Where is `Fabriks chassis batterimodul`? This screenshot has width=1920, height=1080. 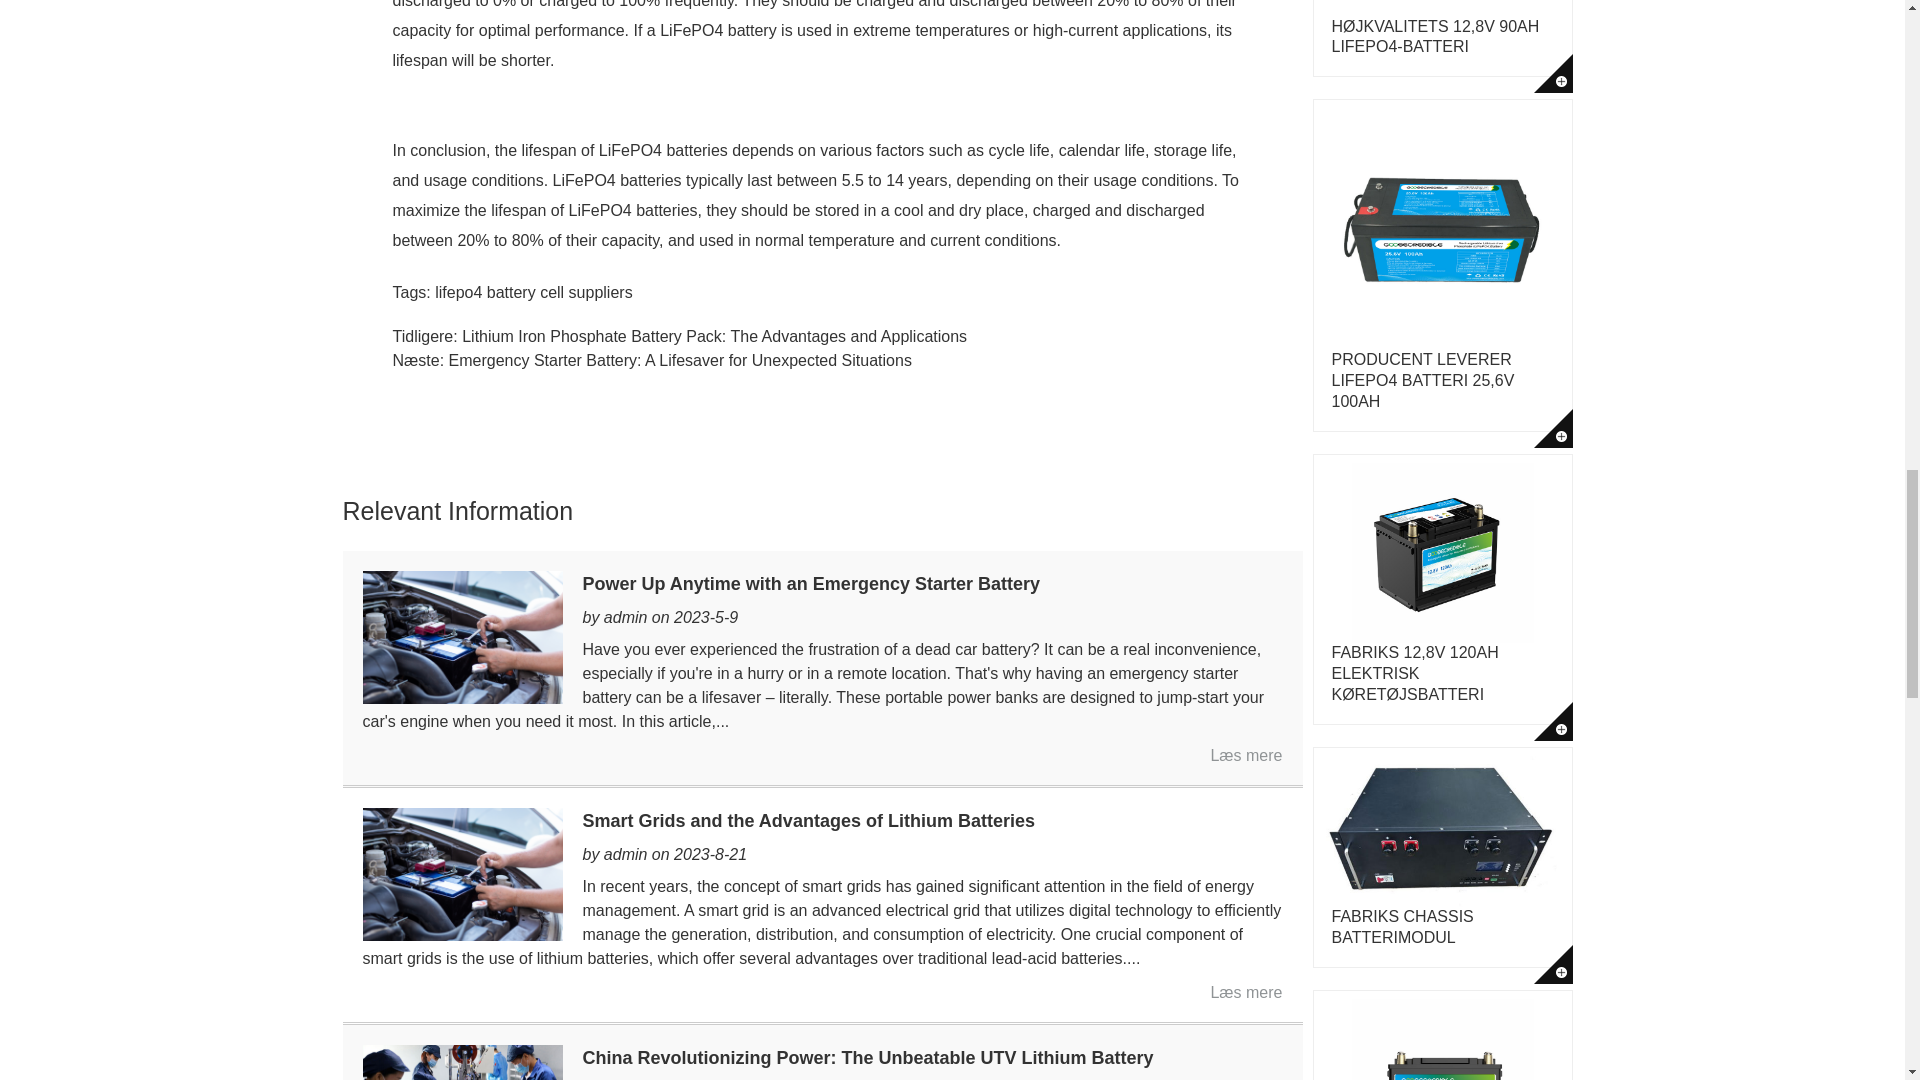 Fabriks chassis batterimodul is located at coordinates (1554, 964).